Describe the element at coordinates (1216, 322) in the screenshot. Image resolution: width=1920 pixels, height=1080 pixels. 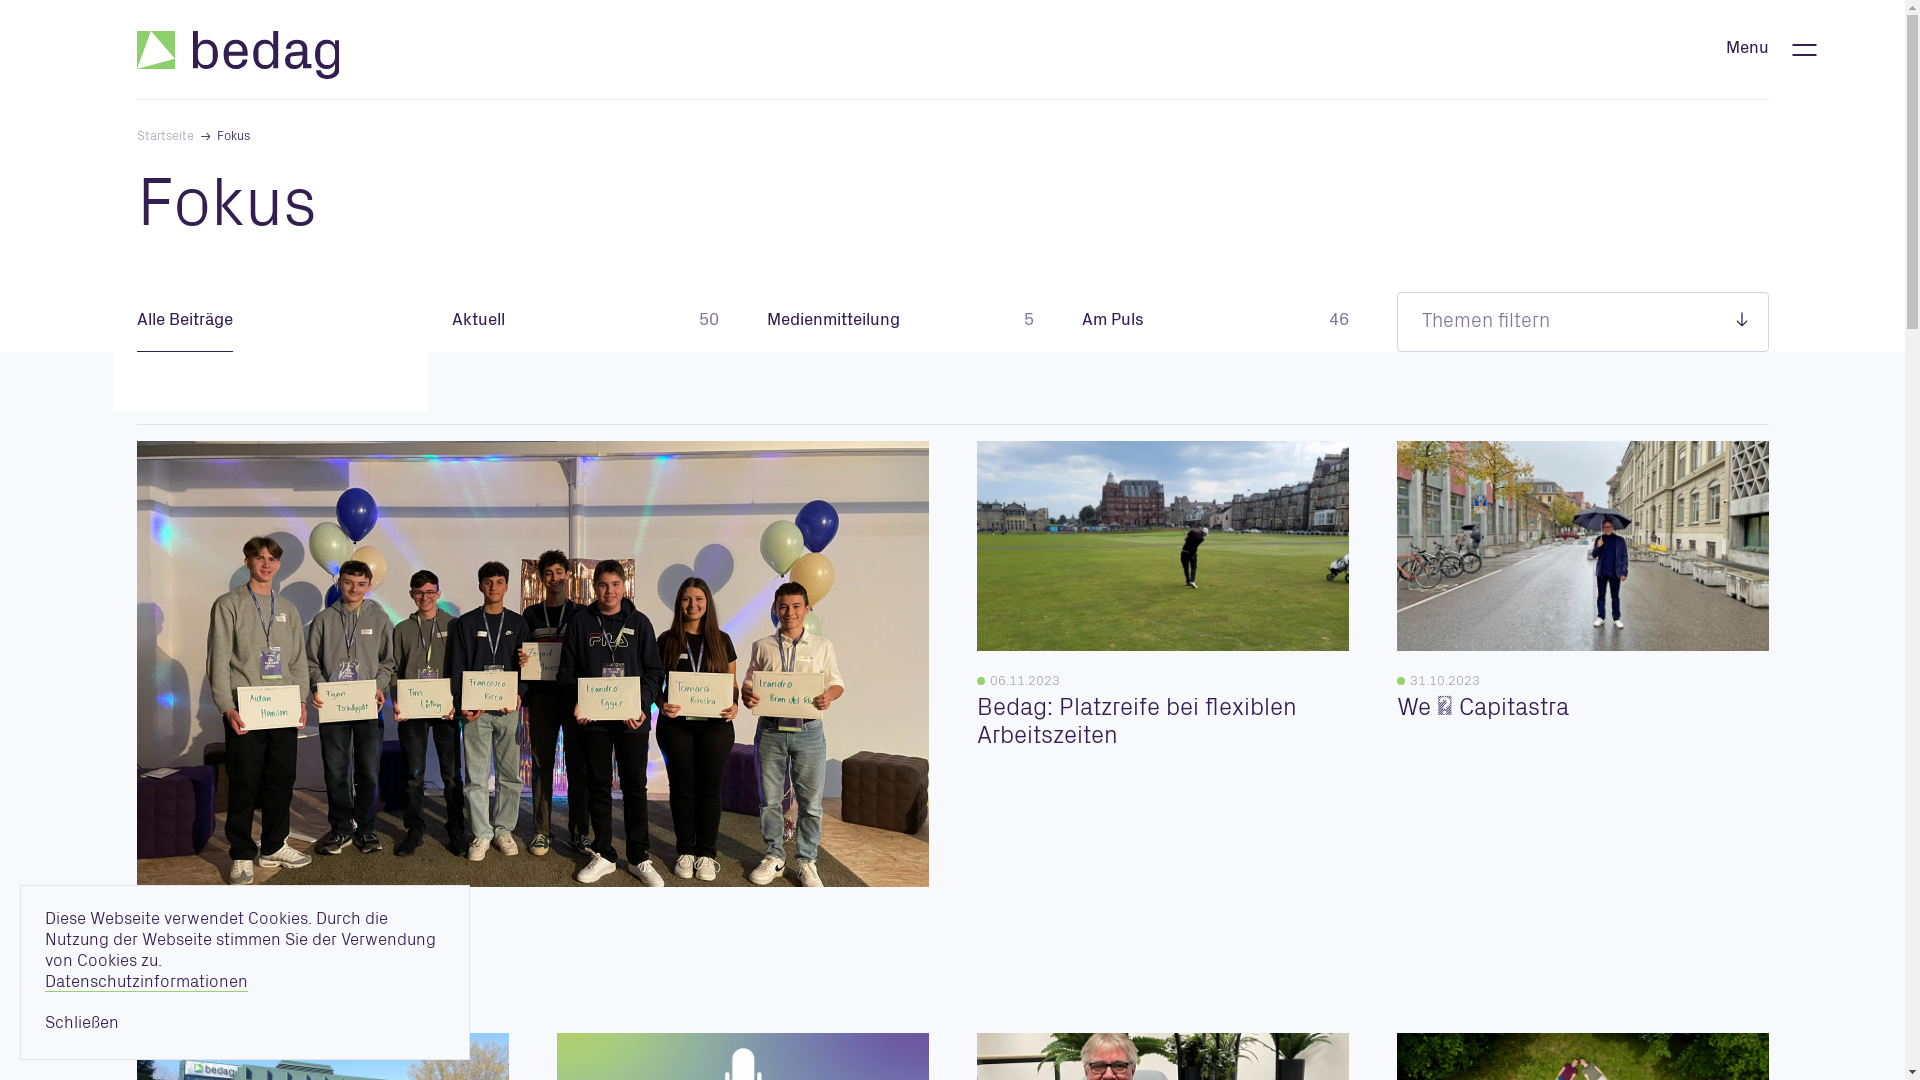
I see `Am Puls
46` at that location.